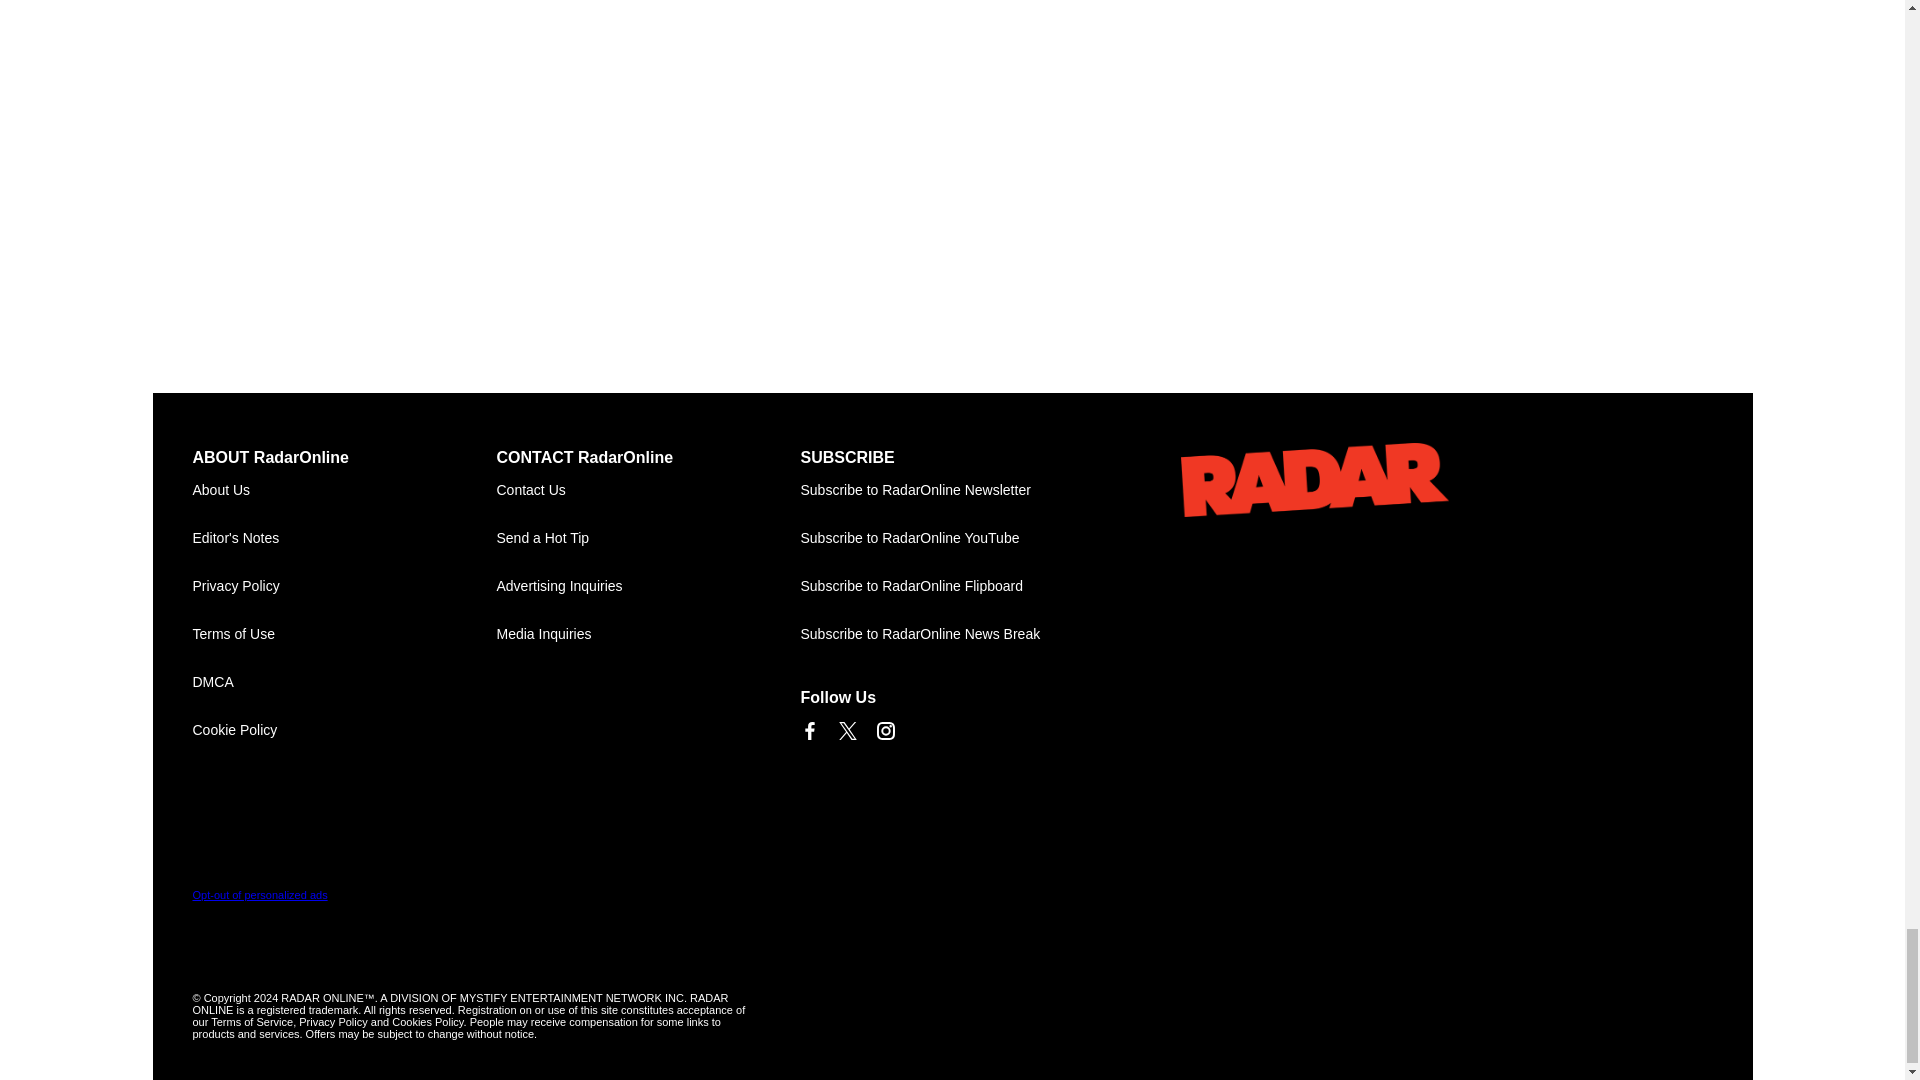  What do you see at coordinates (344, 730) in the screenshot?
I see `Cookie Policy` at bounding box center [344, 730].